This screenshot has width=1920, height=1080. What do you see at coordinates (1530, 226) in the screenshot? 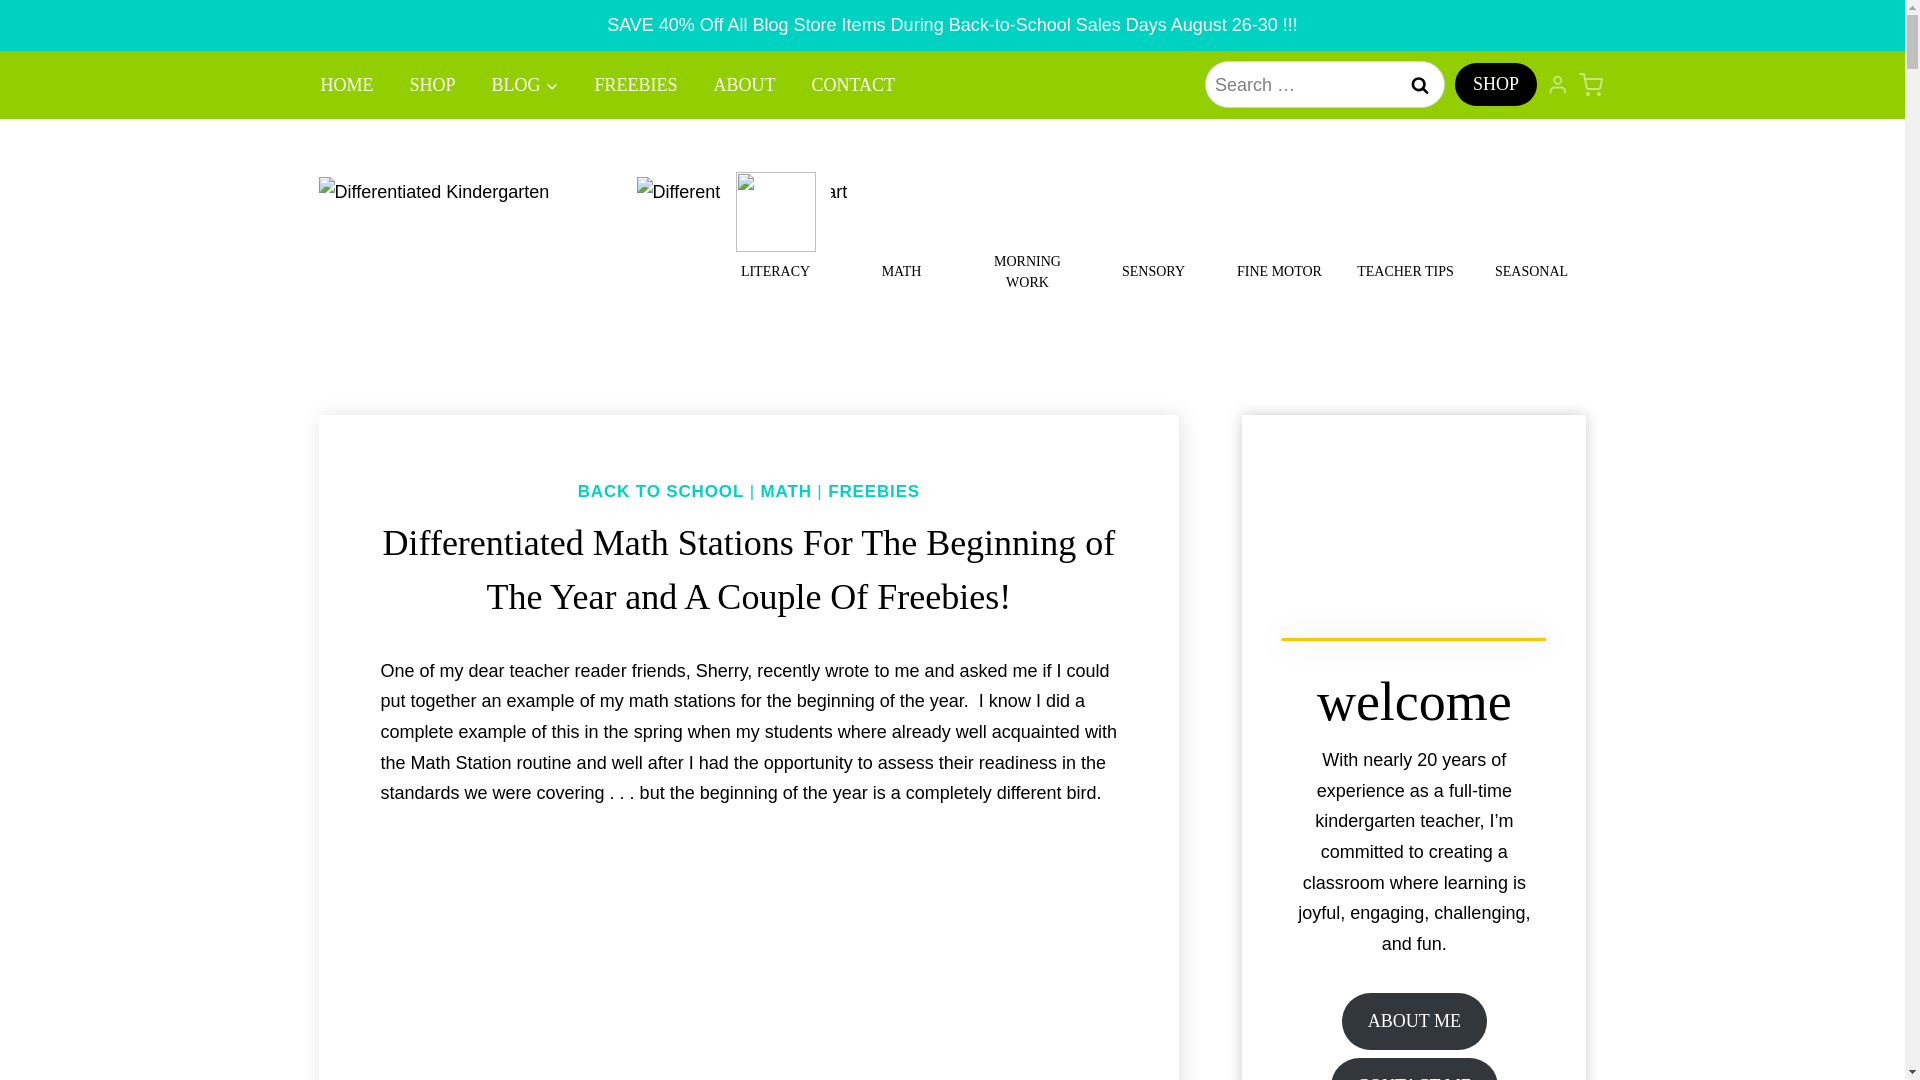
I see `SEASONAL` at bounding box center [1530, 226].